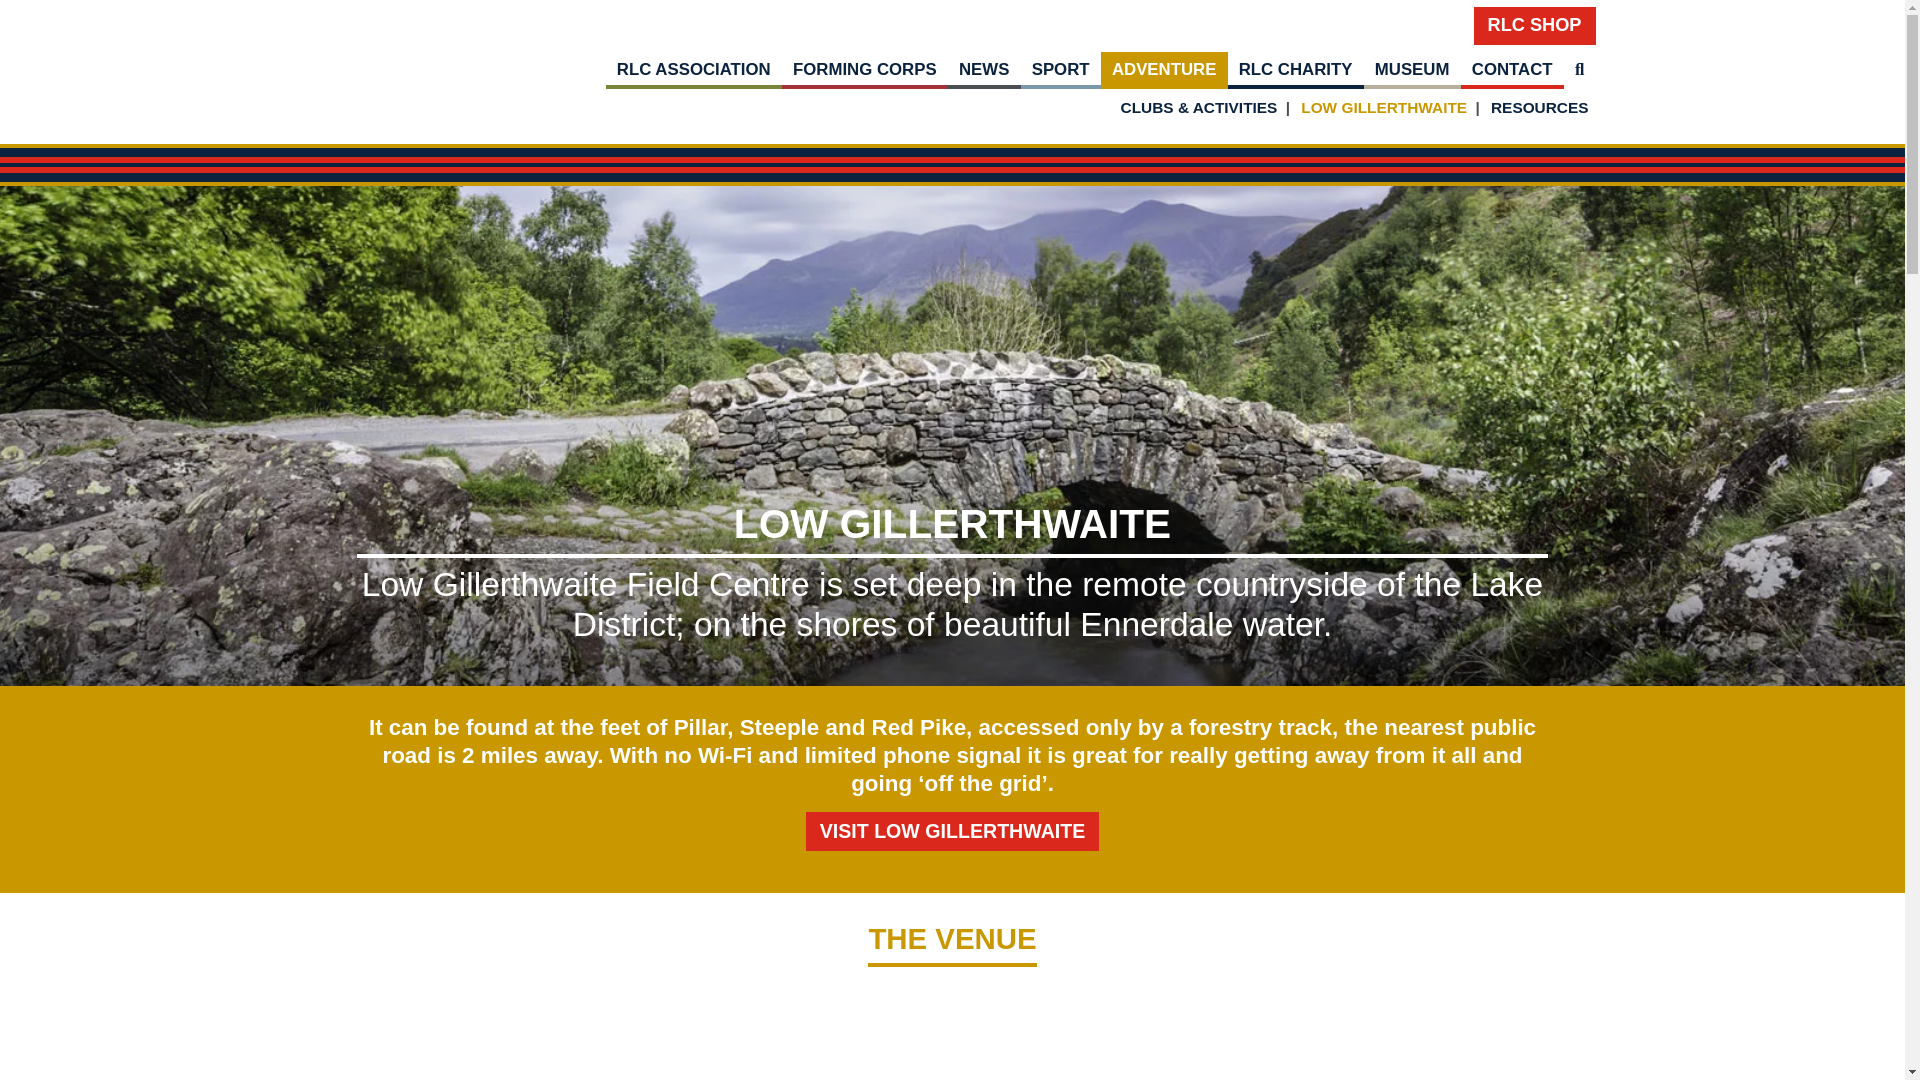 The image size is (1920, 1080). What do you see at coordinates (1412, 70) in the screenshot?
I see `MUSEUM` at bounding box center [1412, 70].